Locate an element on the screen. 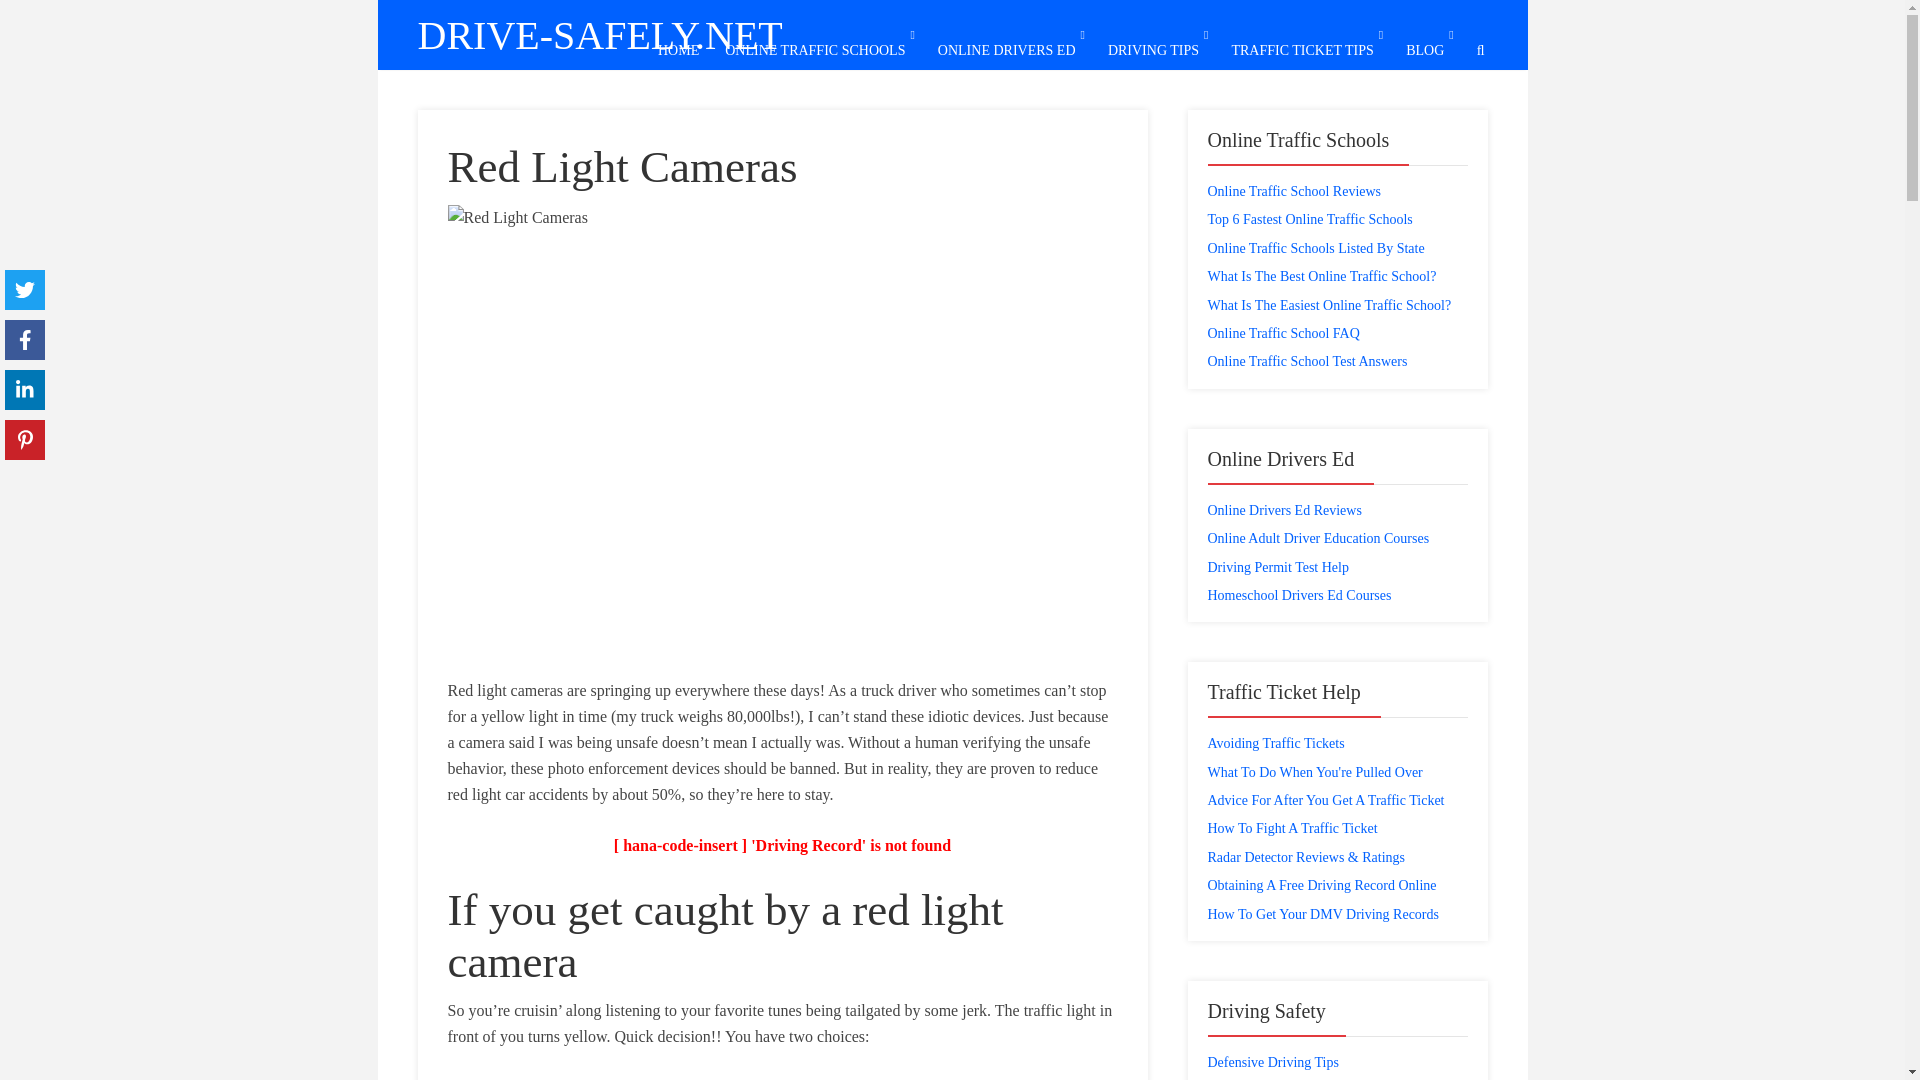 This screenshot has width=1920, height=1080. DRIVING TIPS is located at coordinates (1153, 50).